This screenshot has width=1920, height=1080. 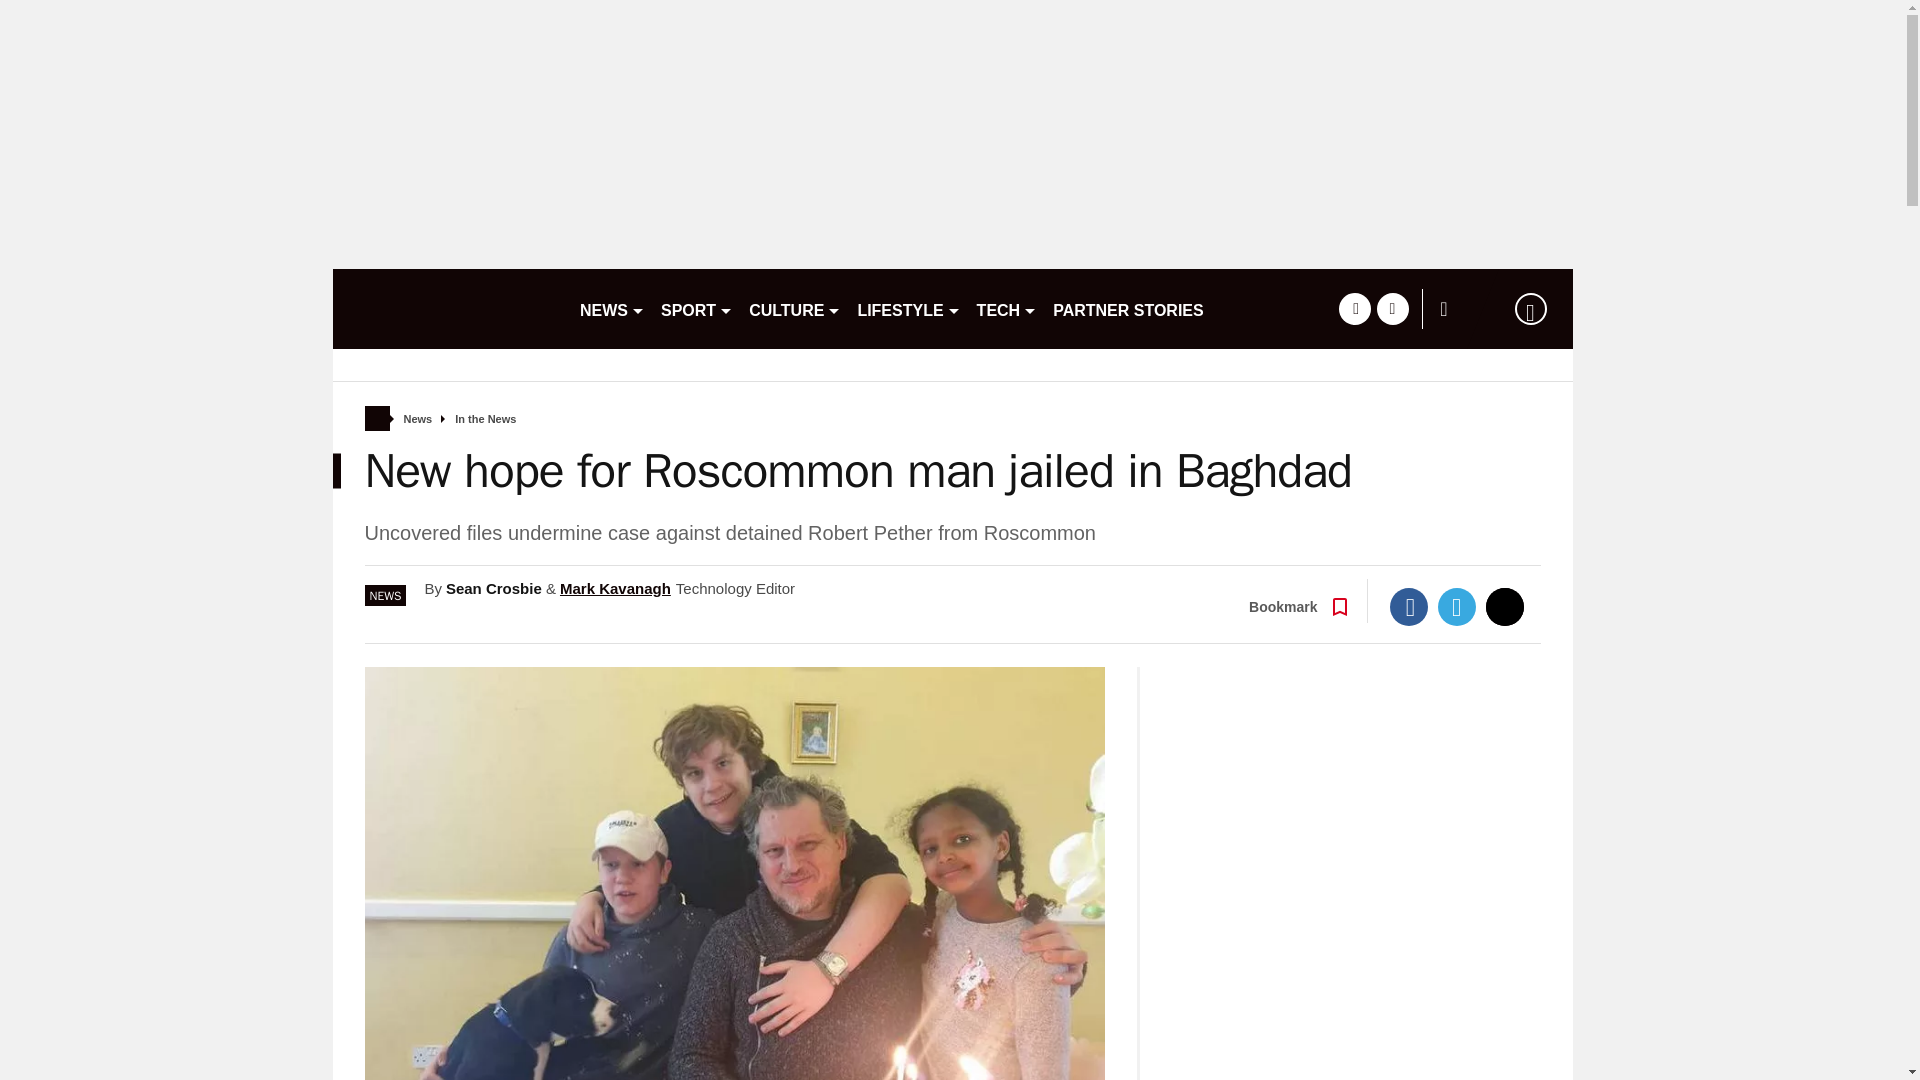 What do you see at coordinates (1354, 308) in the screenshot?
I see `facebook` at bounding box center [1354, 308].